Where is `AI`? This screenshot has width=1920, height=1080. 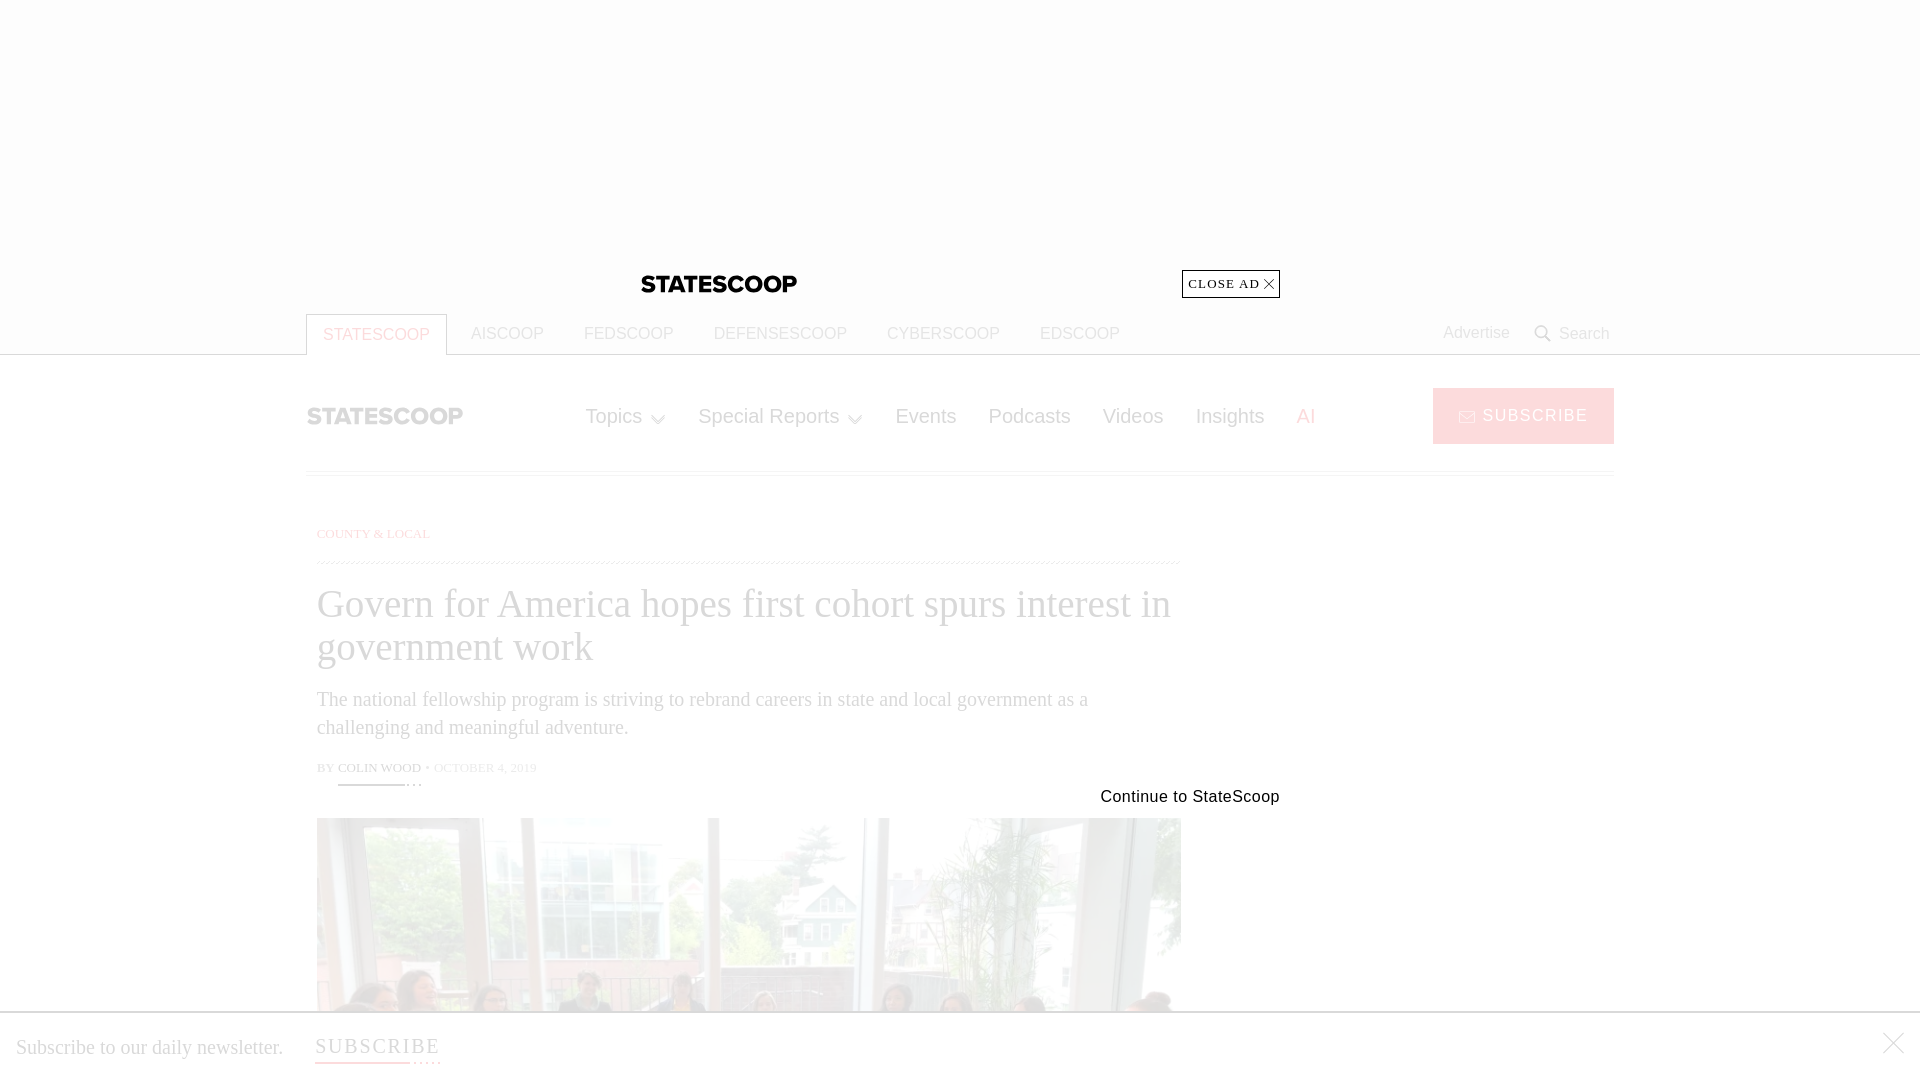 AI is located at coordinates (1306, 415).